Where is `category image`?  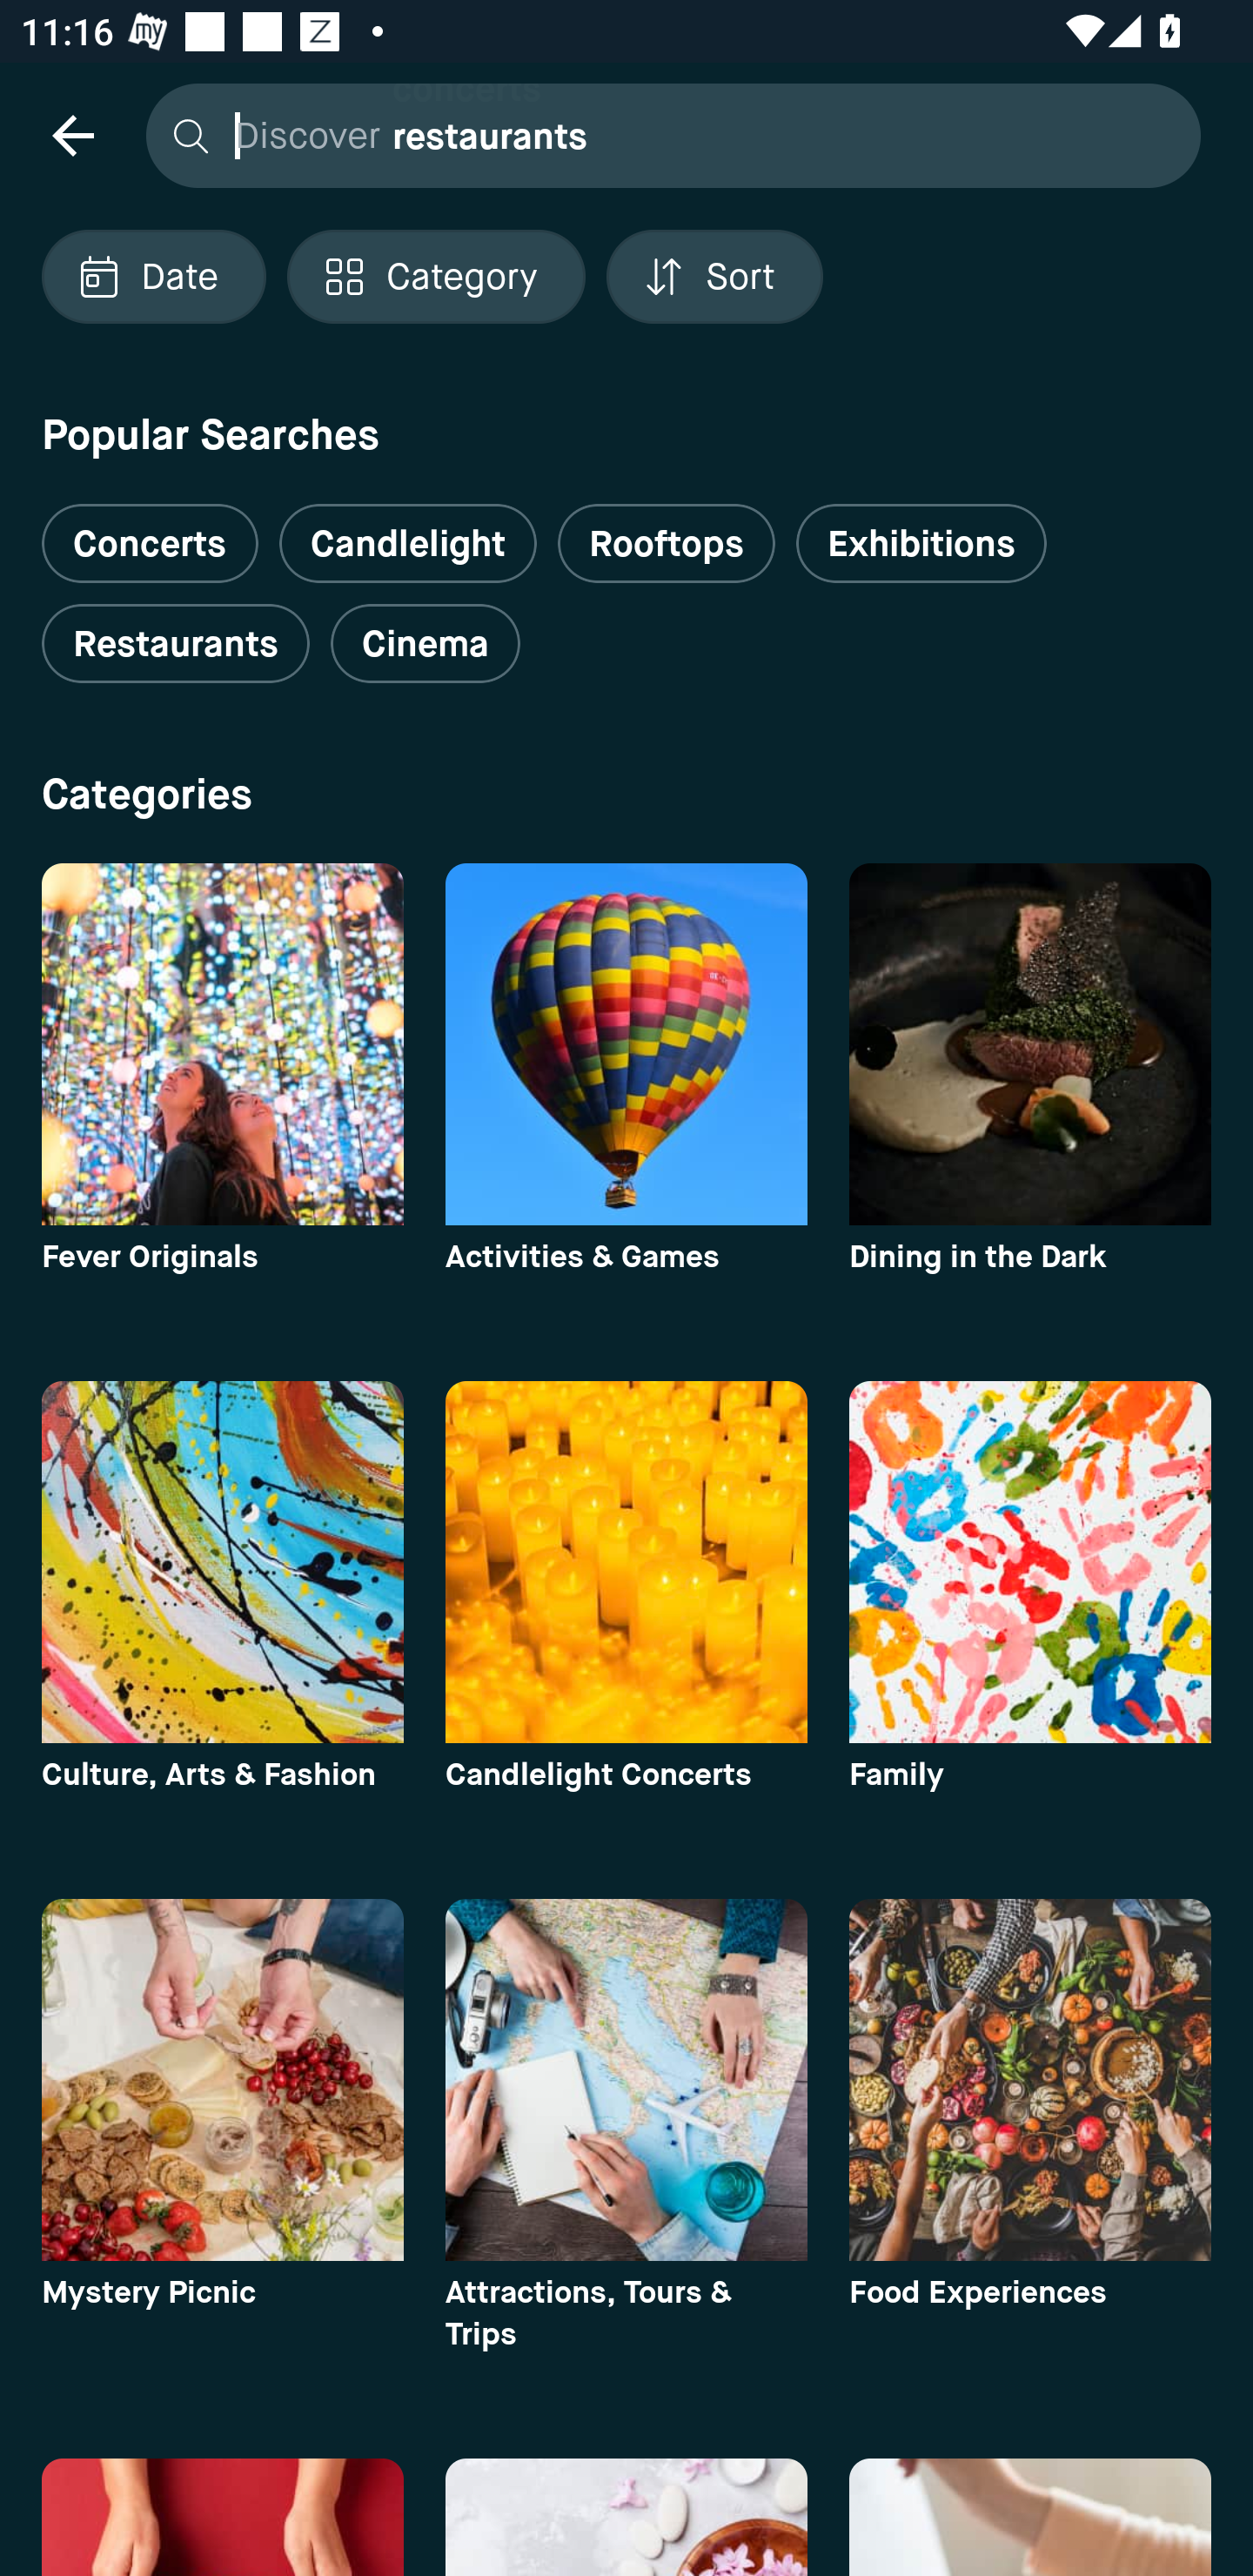
category image is located at coordinates (1030, 1044).